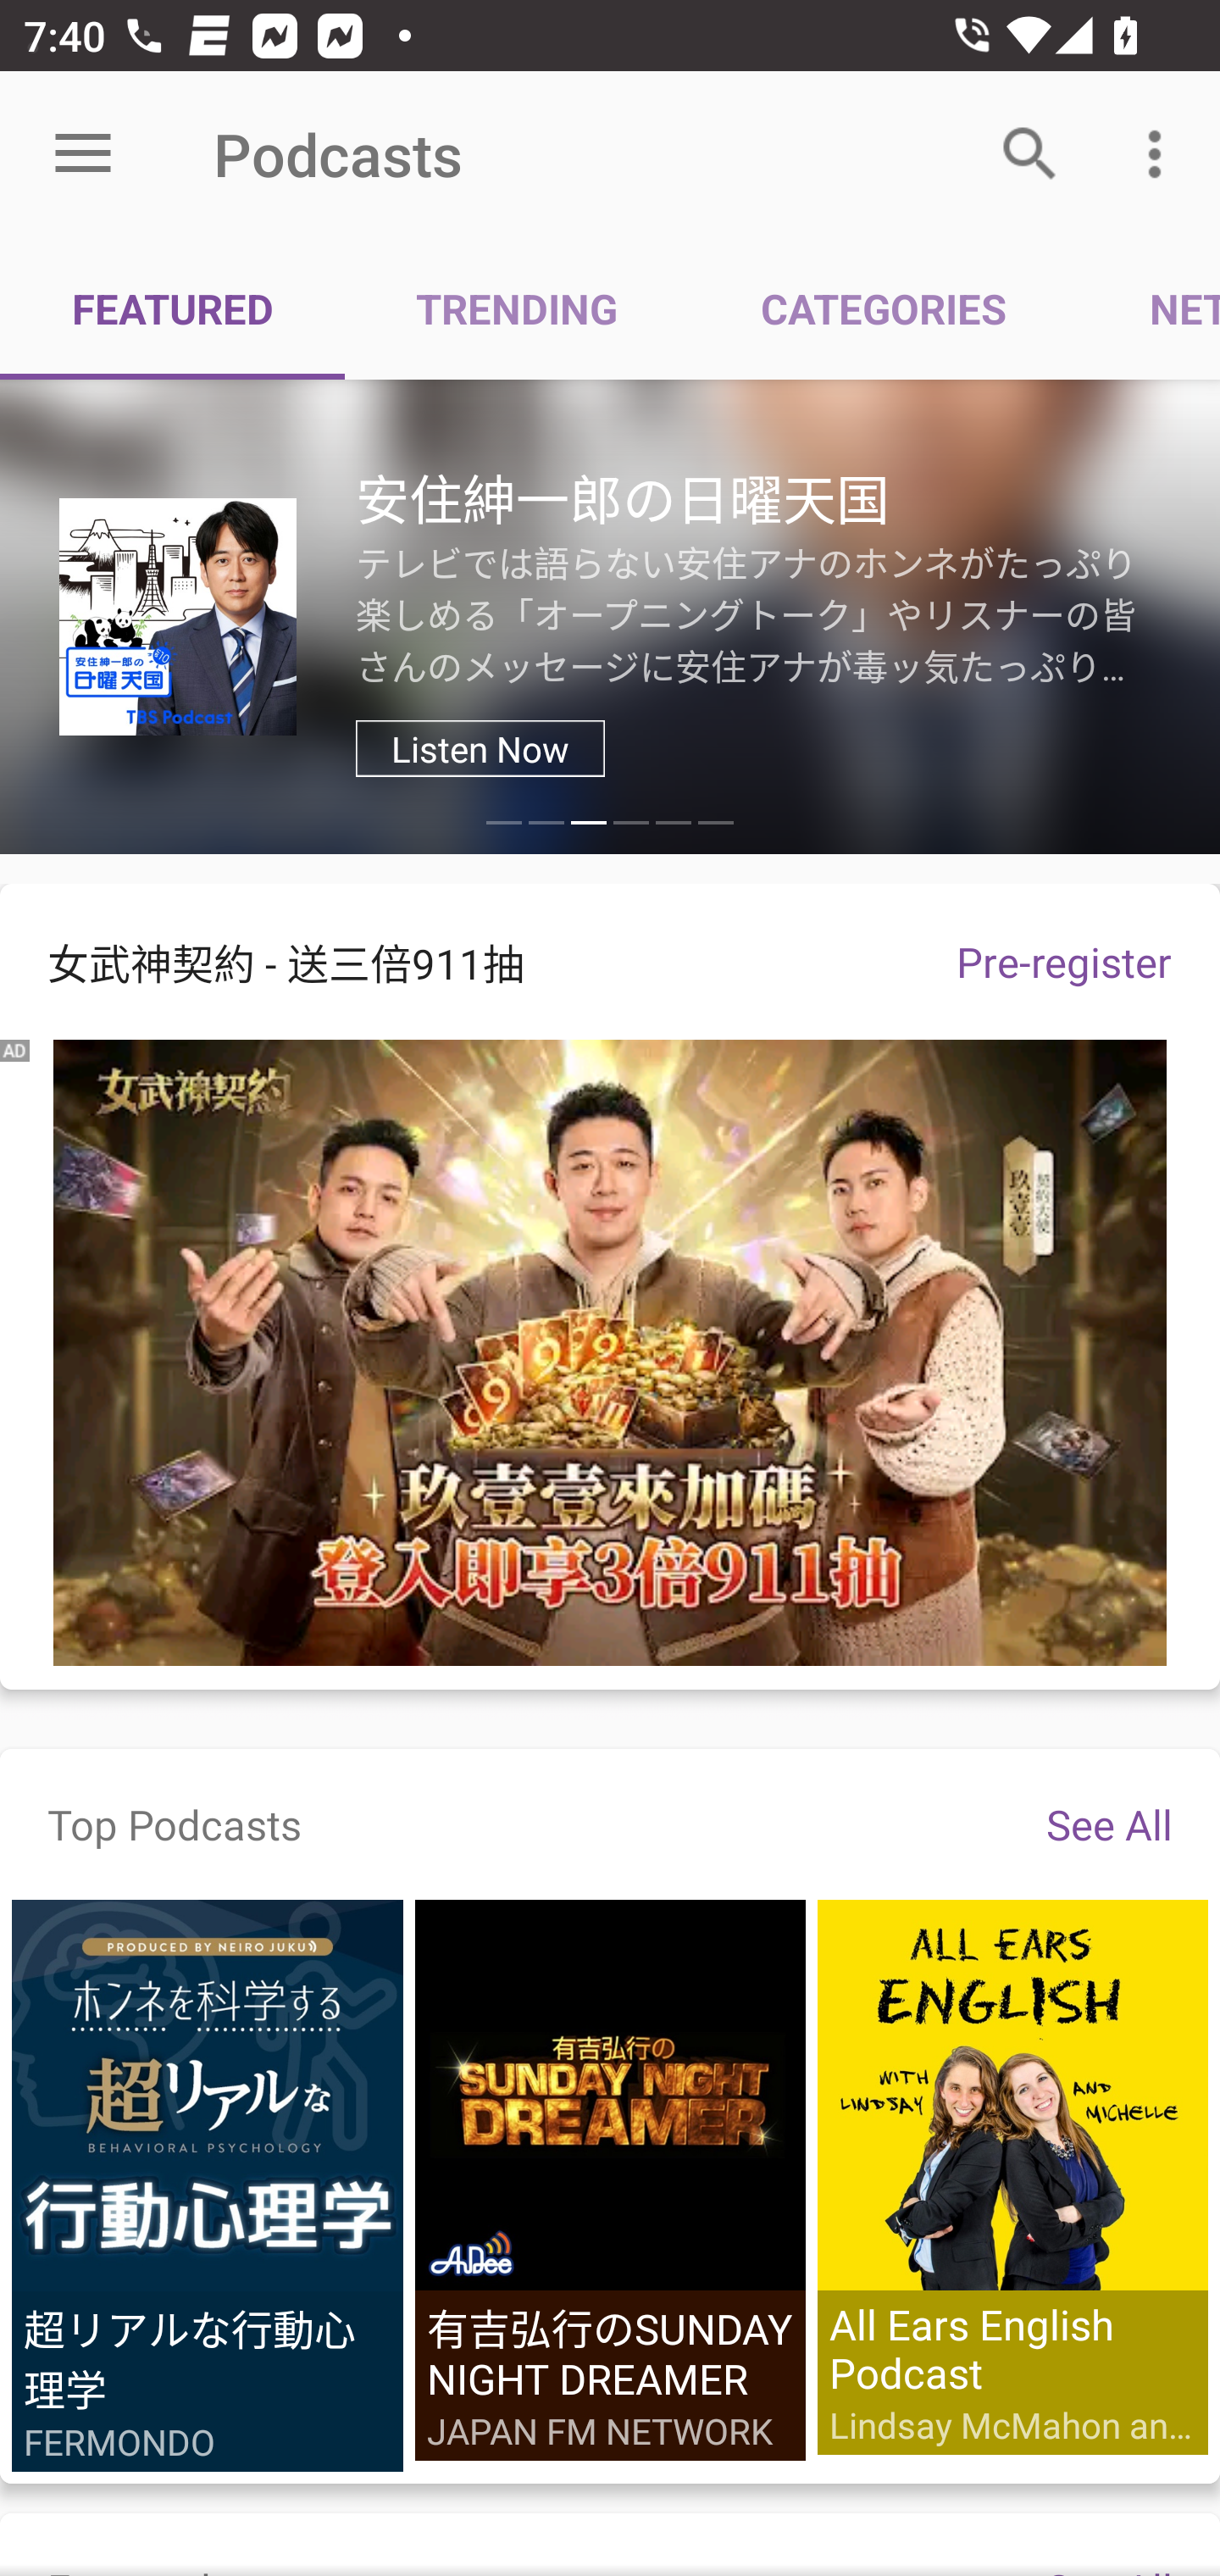 The image size is (1220, 2576). What do you see at coordinates (883, 307) in the screenshot?
I see `CATEGORIES` at bounding box center [883, 307].